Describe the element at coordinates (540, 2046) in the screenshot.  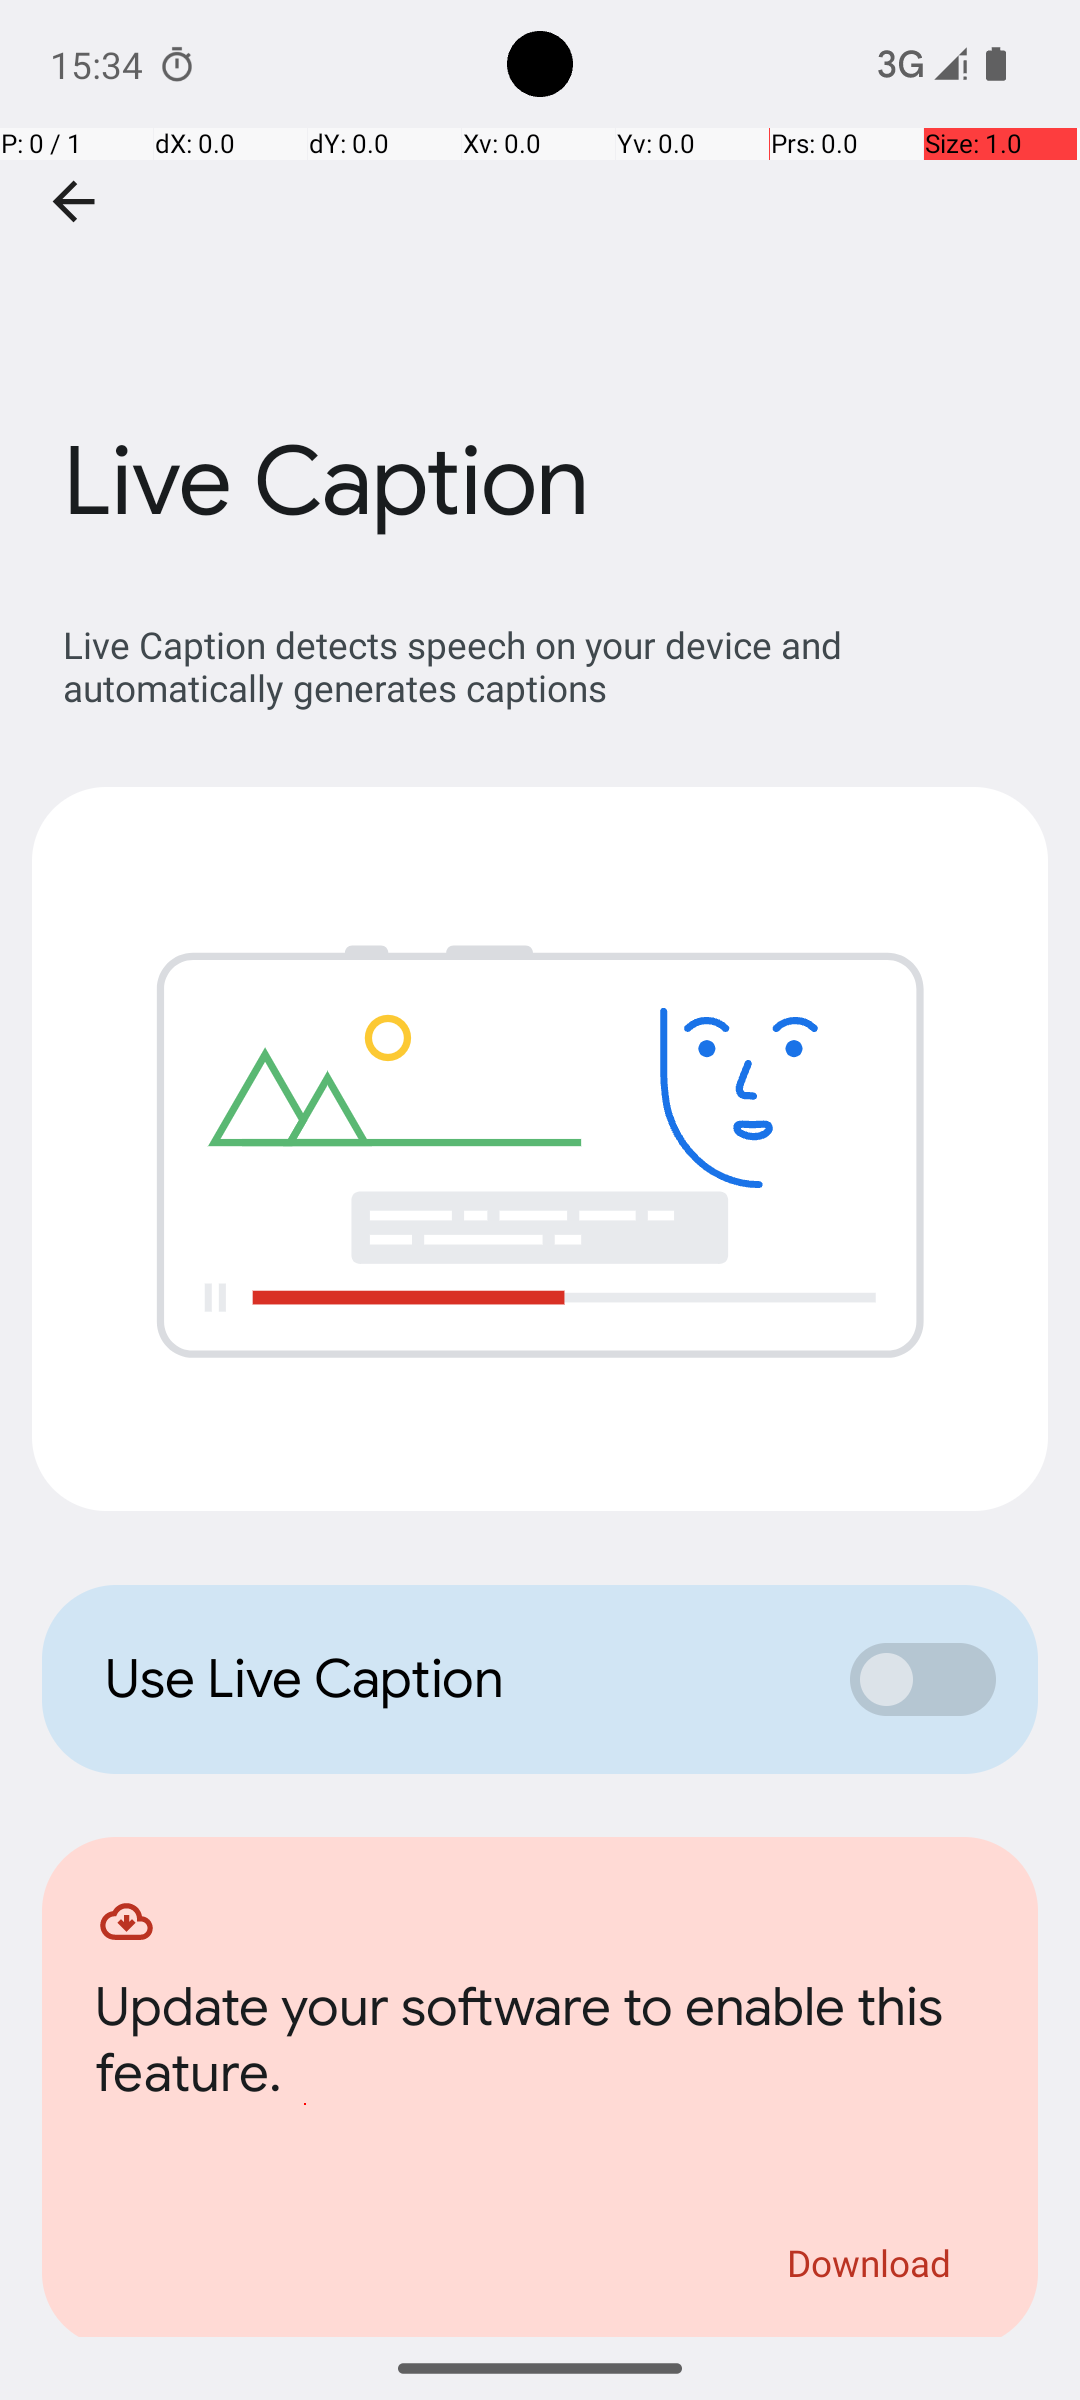
I see `Update your software to enable this feature.` at that location.